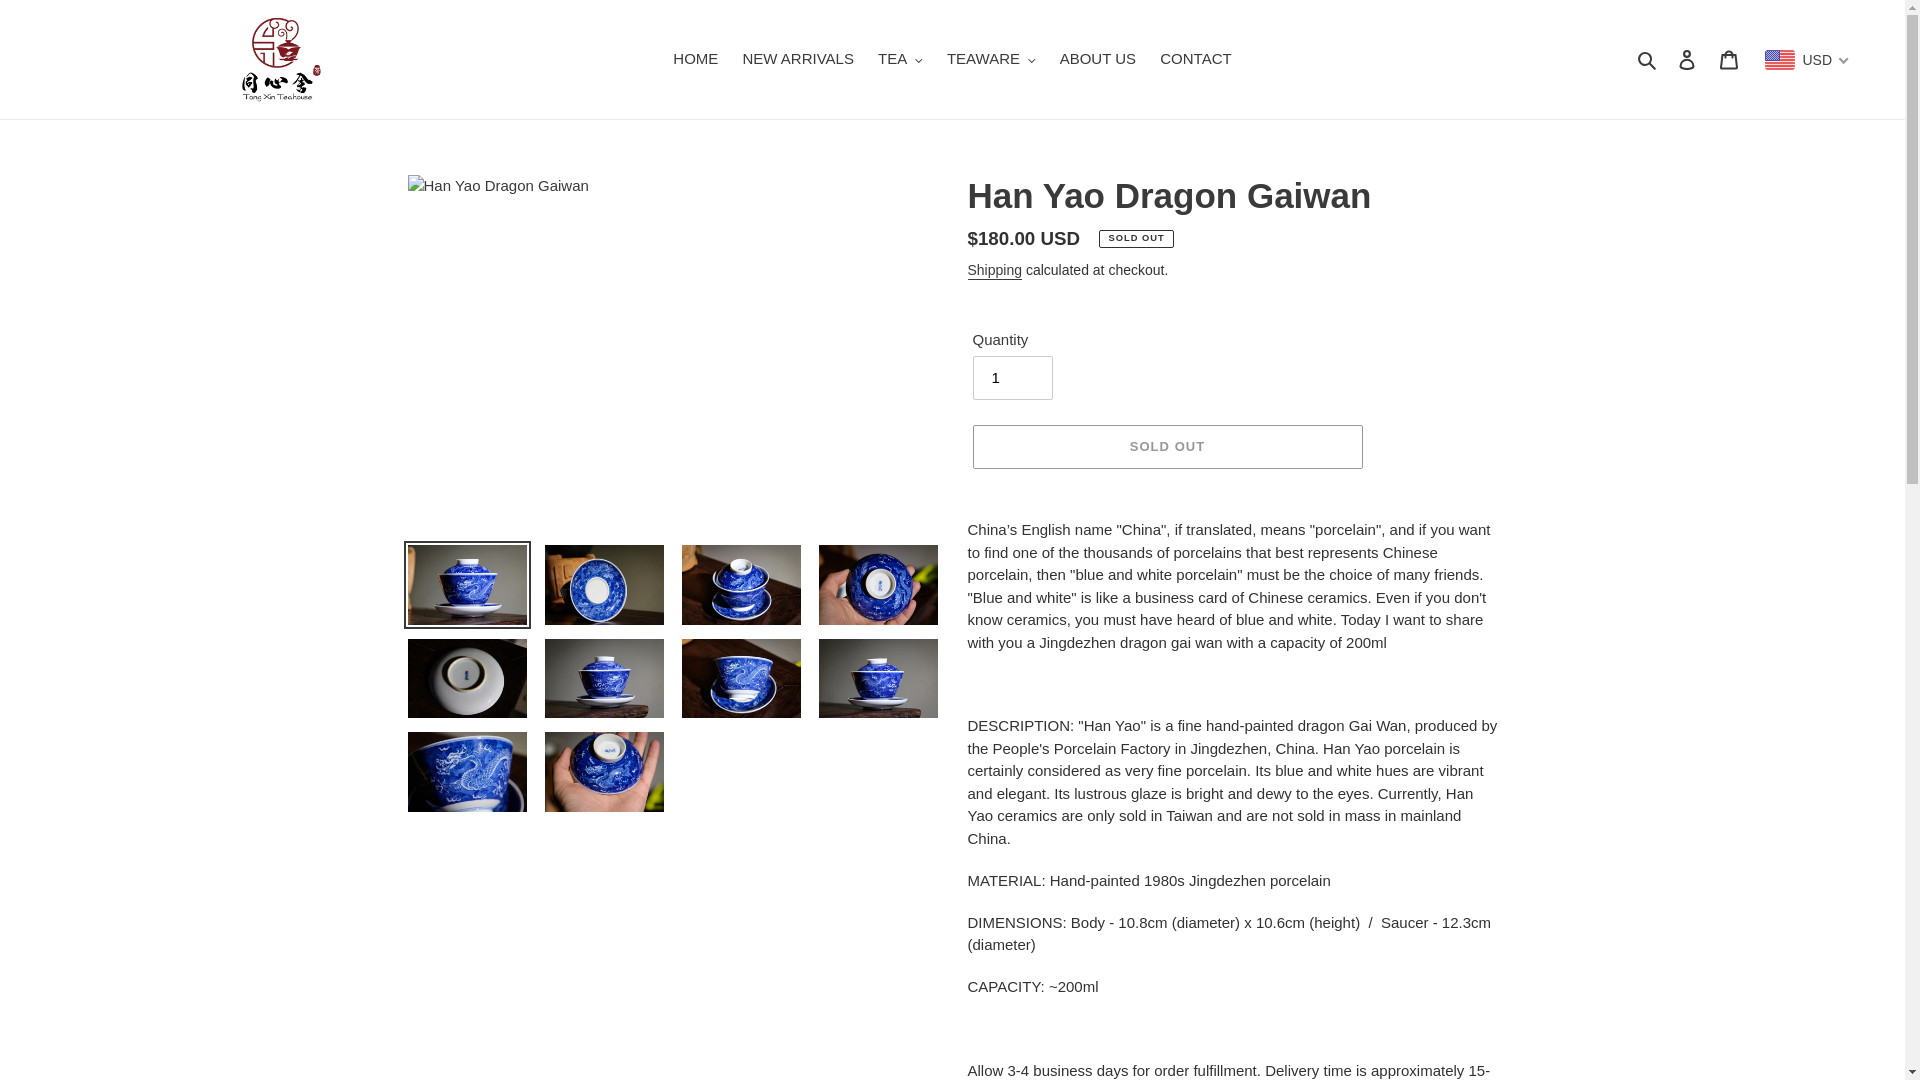 The height and width of the screenshot is (1080, 1920). I want to click on TEAWARE, so click(991, 60).